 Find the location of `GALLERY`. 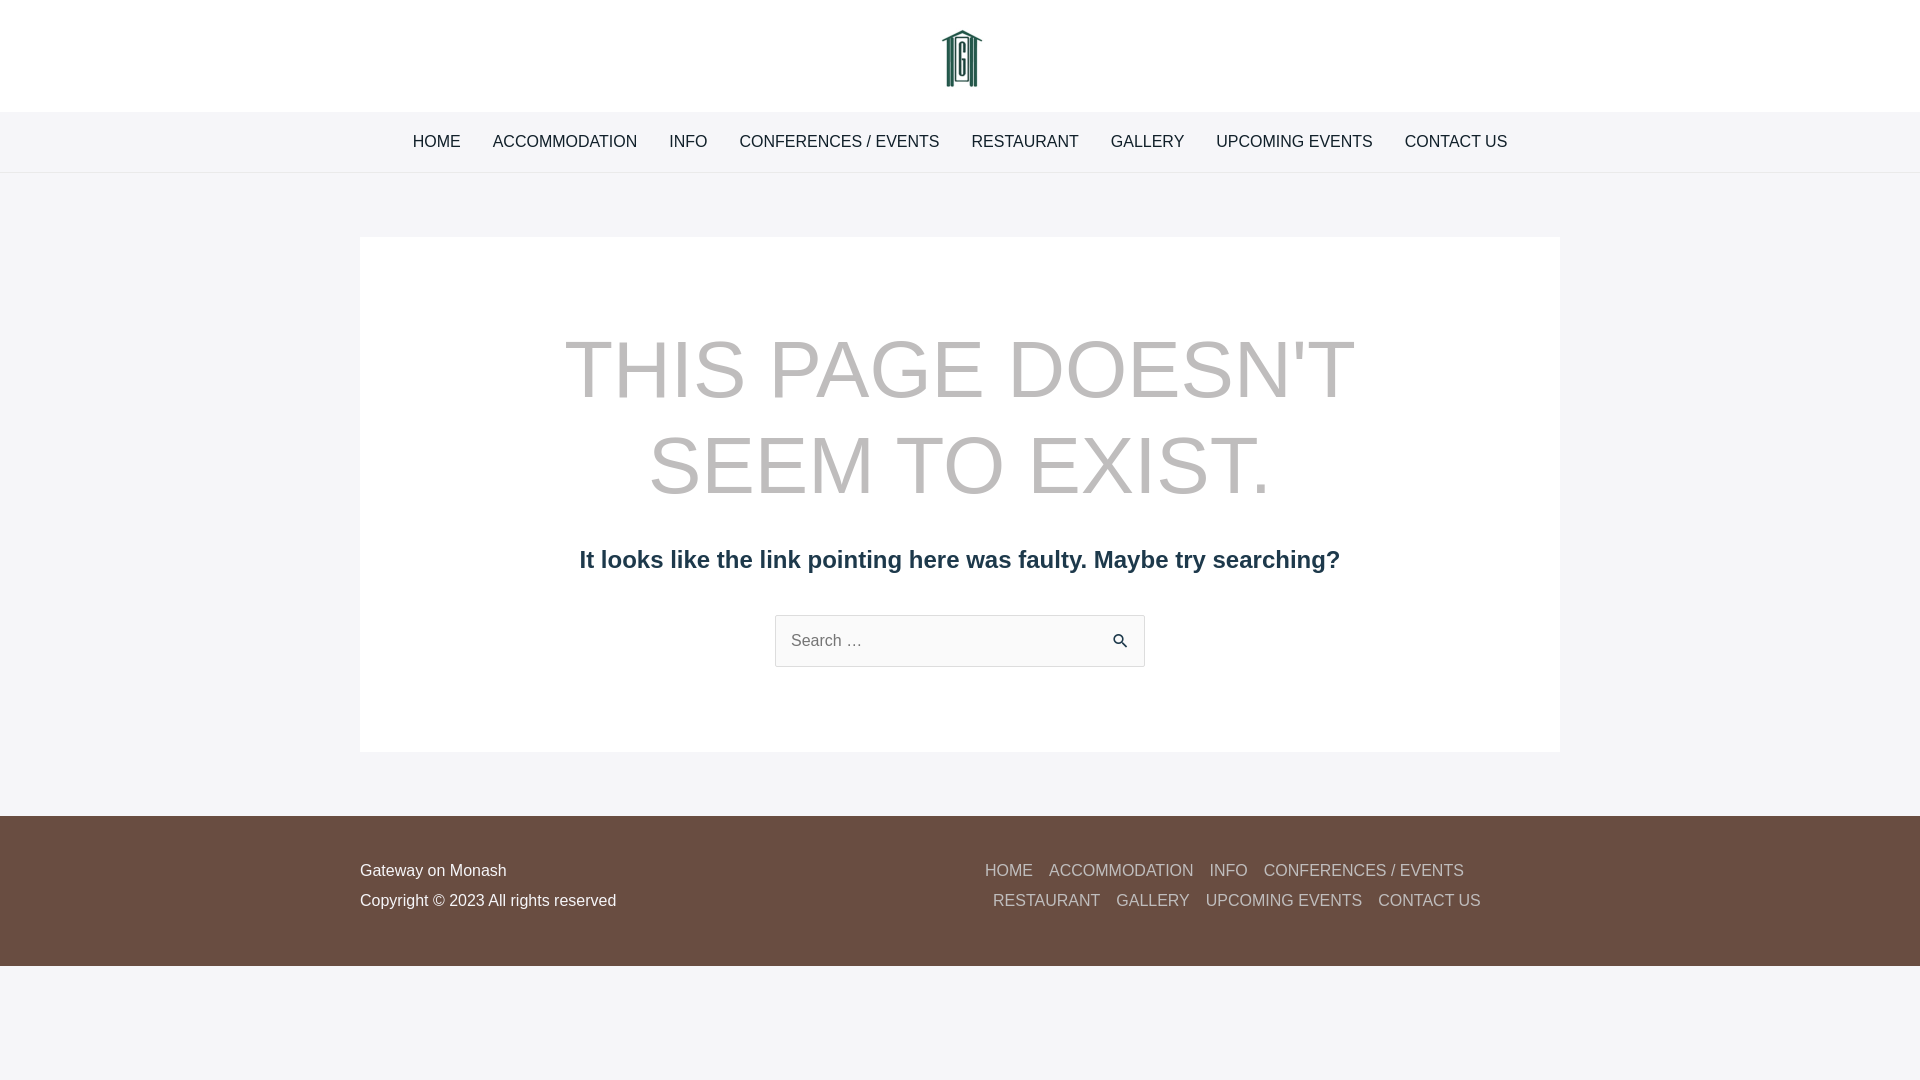

GALLERY is located at coordinates (1148, 142).